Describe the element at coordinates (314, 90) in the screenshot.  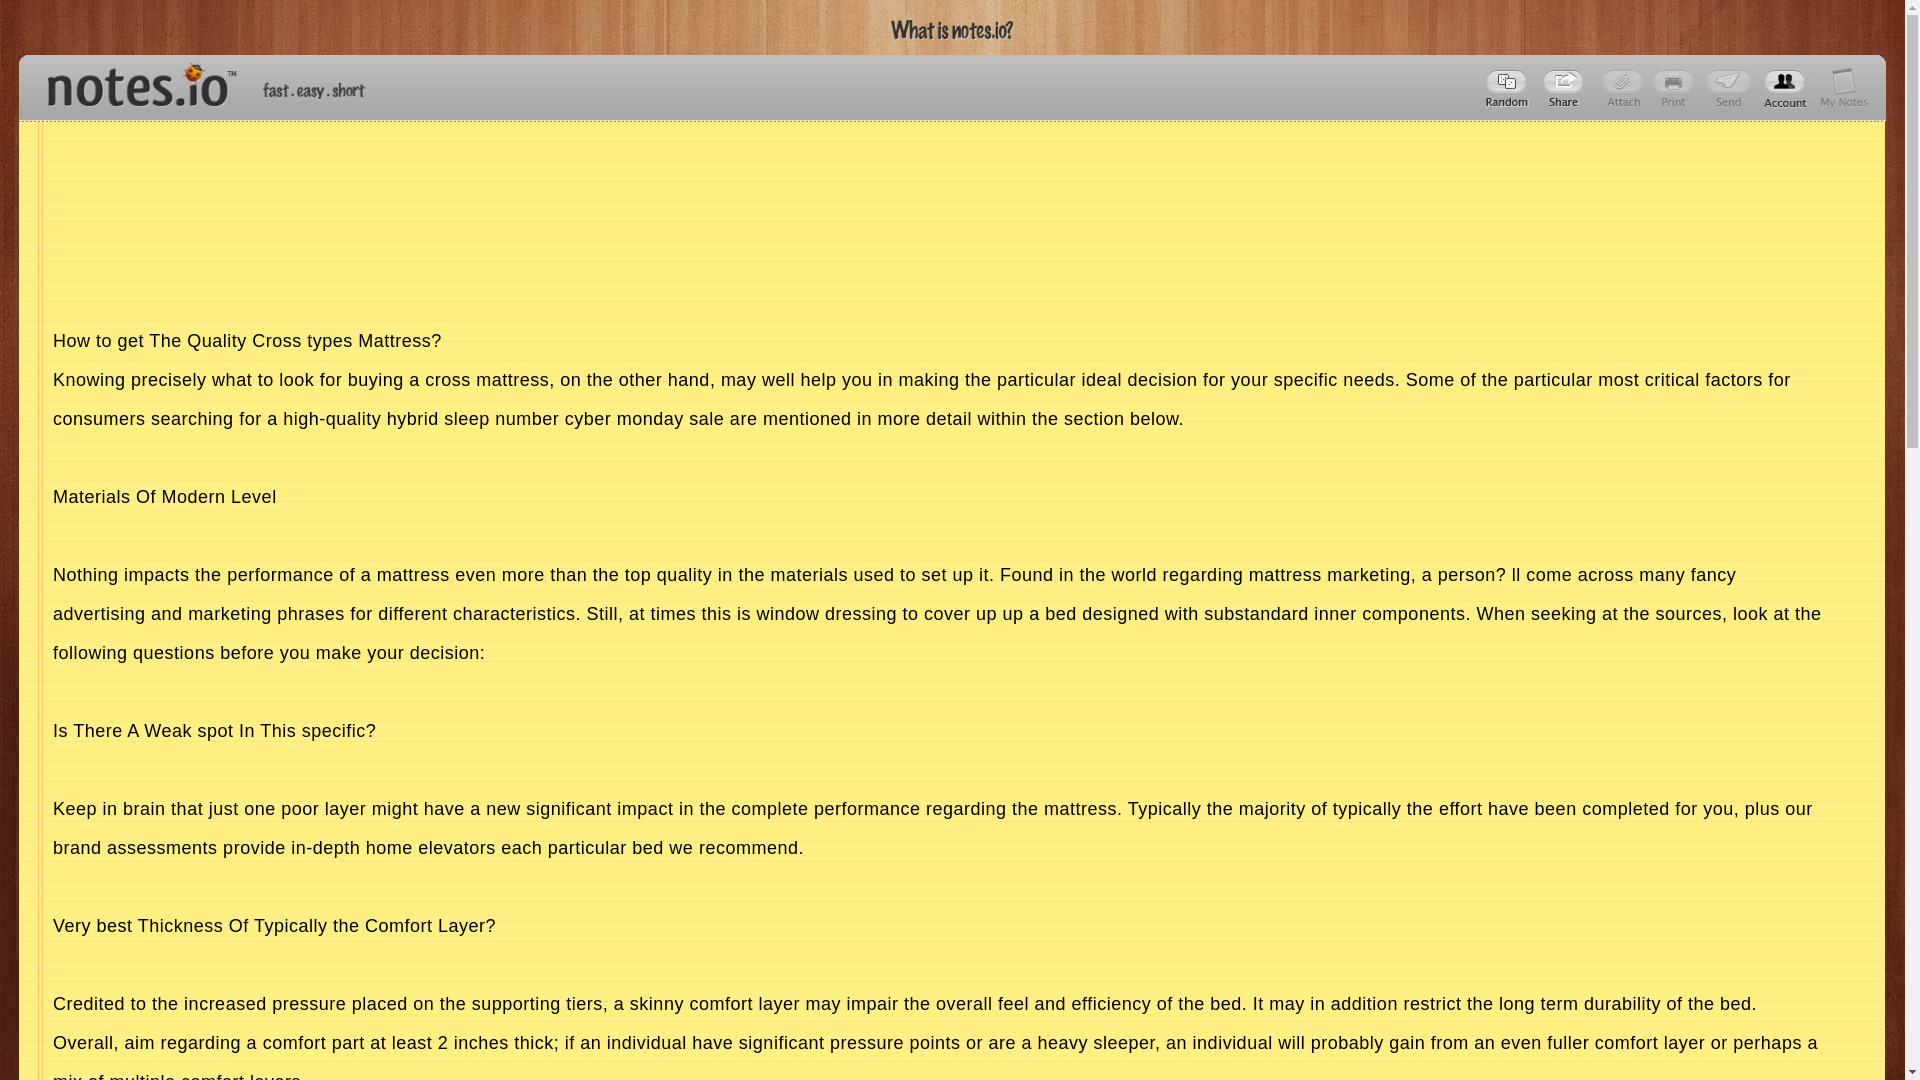
I see `Fast, easy and short` at that location.